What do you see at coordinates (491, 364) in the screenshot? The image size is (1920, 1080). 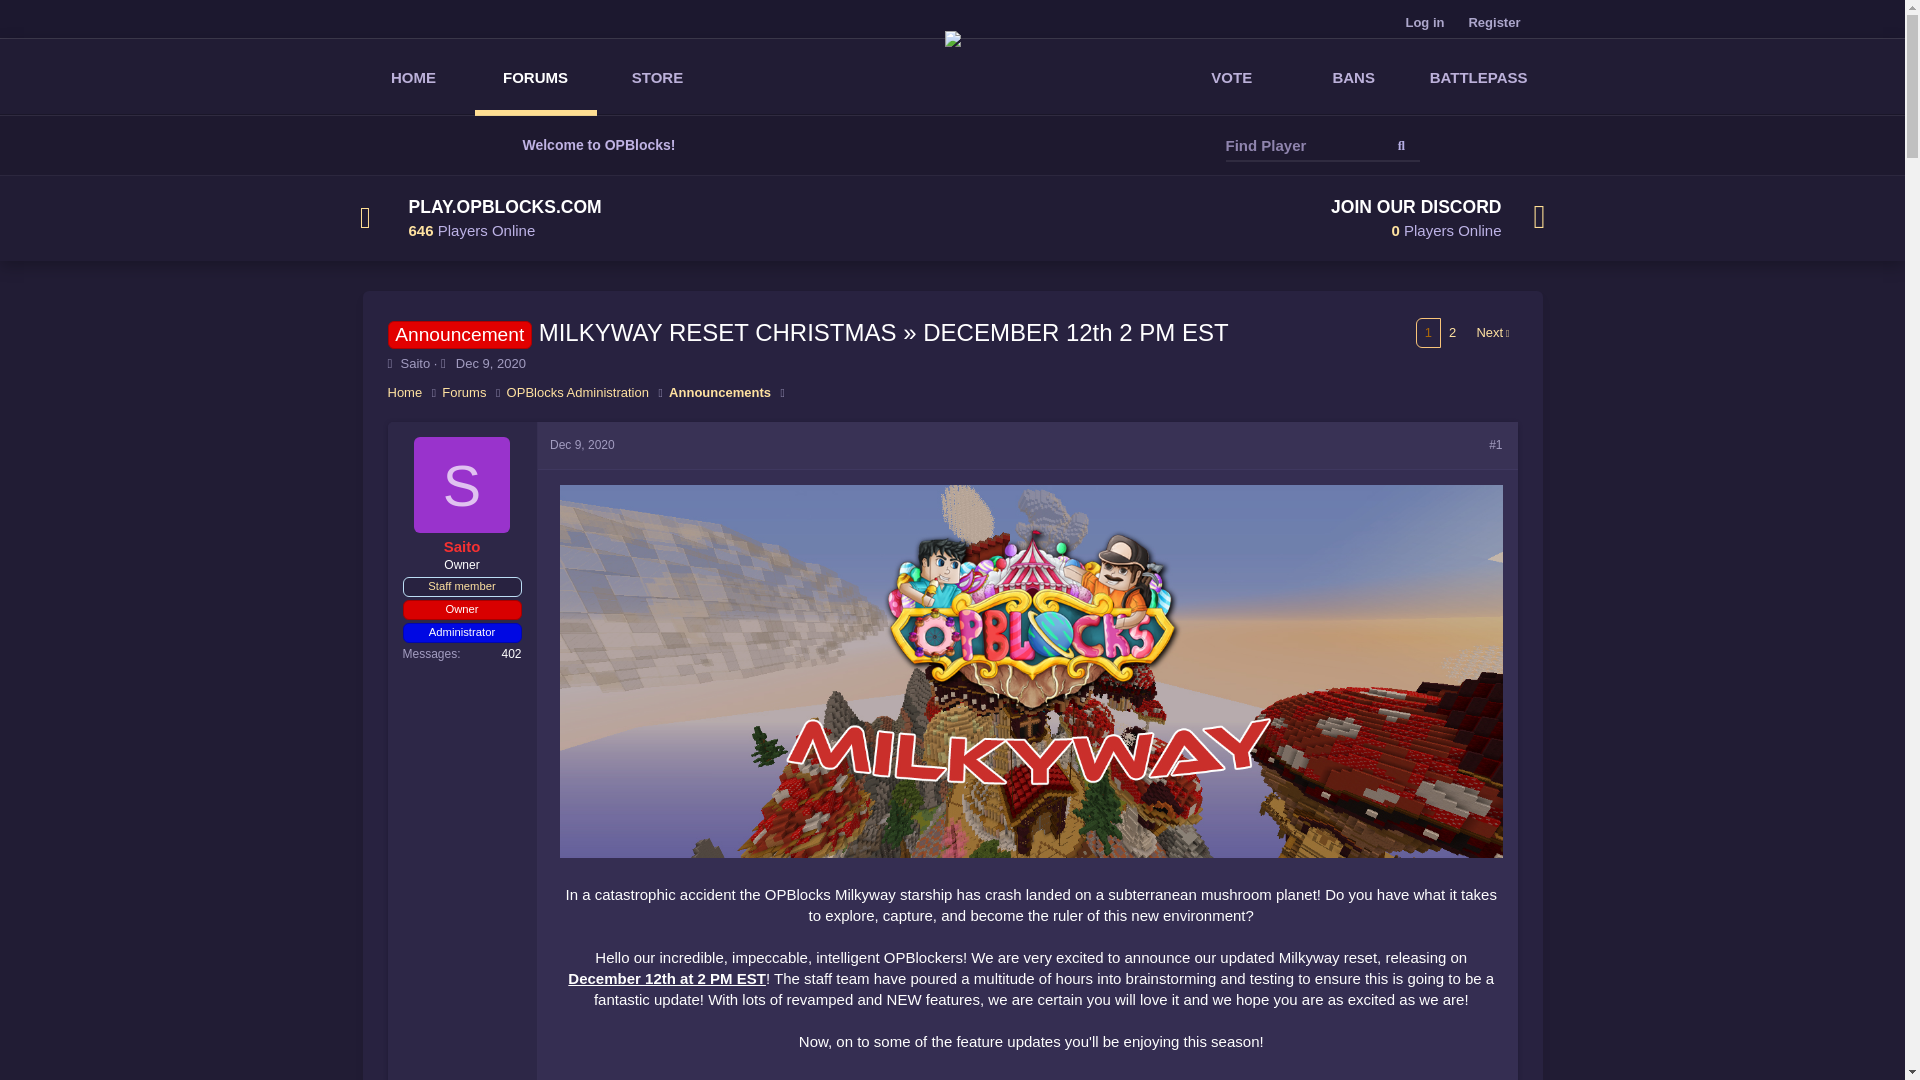 I see `Dec 9, 2020 at 7:09 PM` at bounding box center [491, 364].